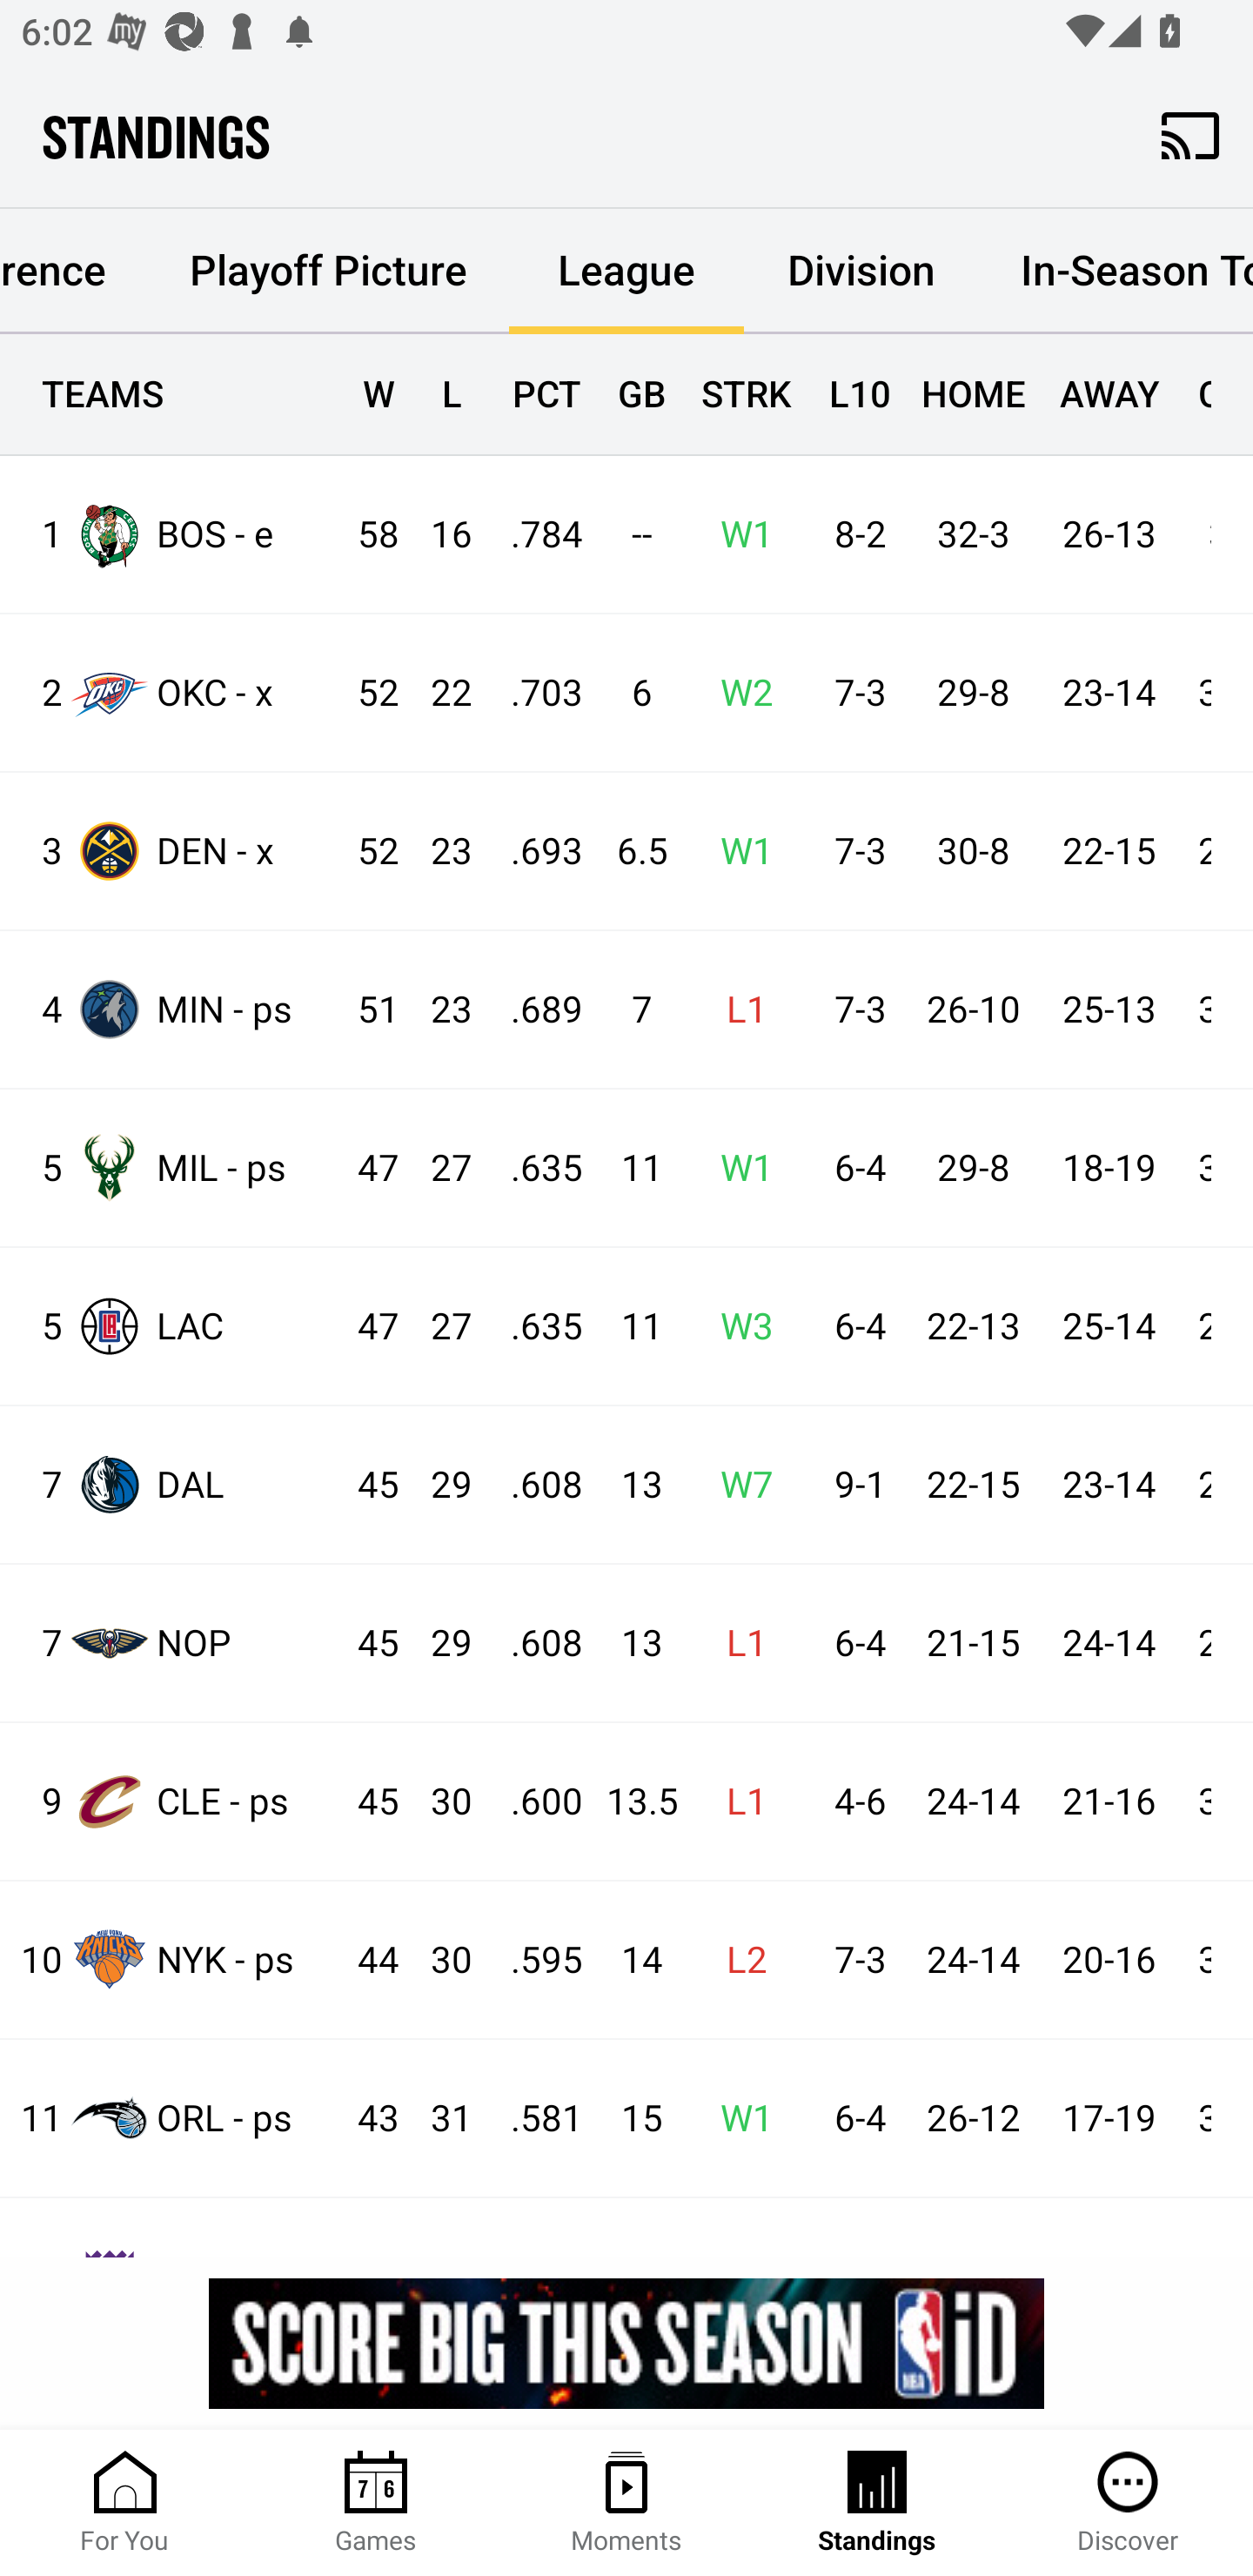 The width and height of the screenshot is (1253, 2576). What do you see at coordinates (973, 1643) in the screenshot?
I see `21-15` at bounding box center [973, 1643].